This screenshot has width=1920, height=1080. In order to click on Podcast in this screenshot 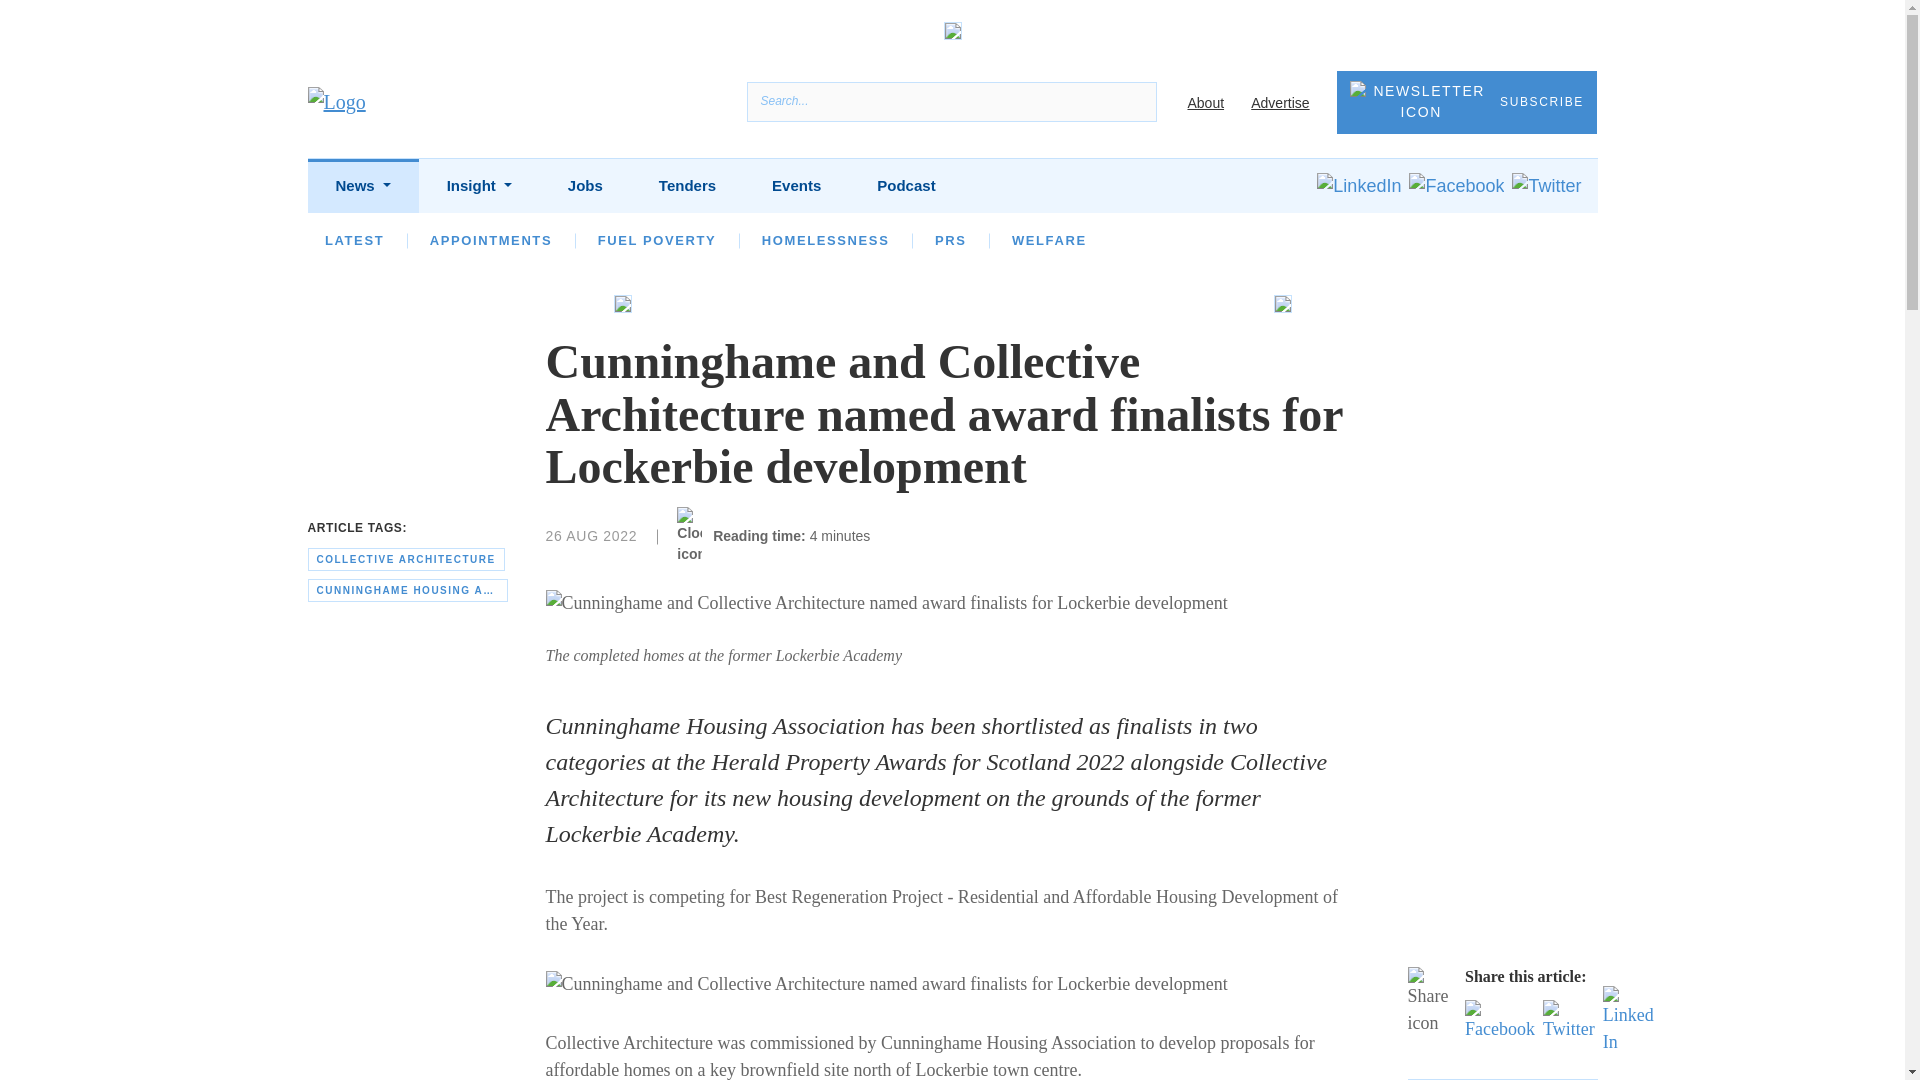, I will do `click(906, 186)`.